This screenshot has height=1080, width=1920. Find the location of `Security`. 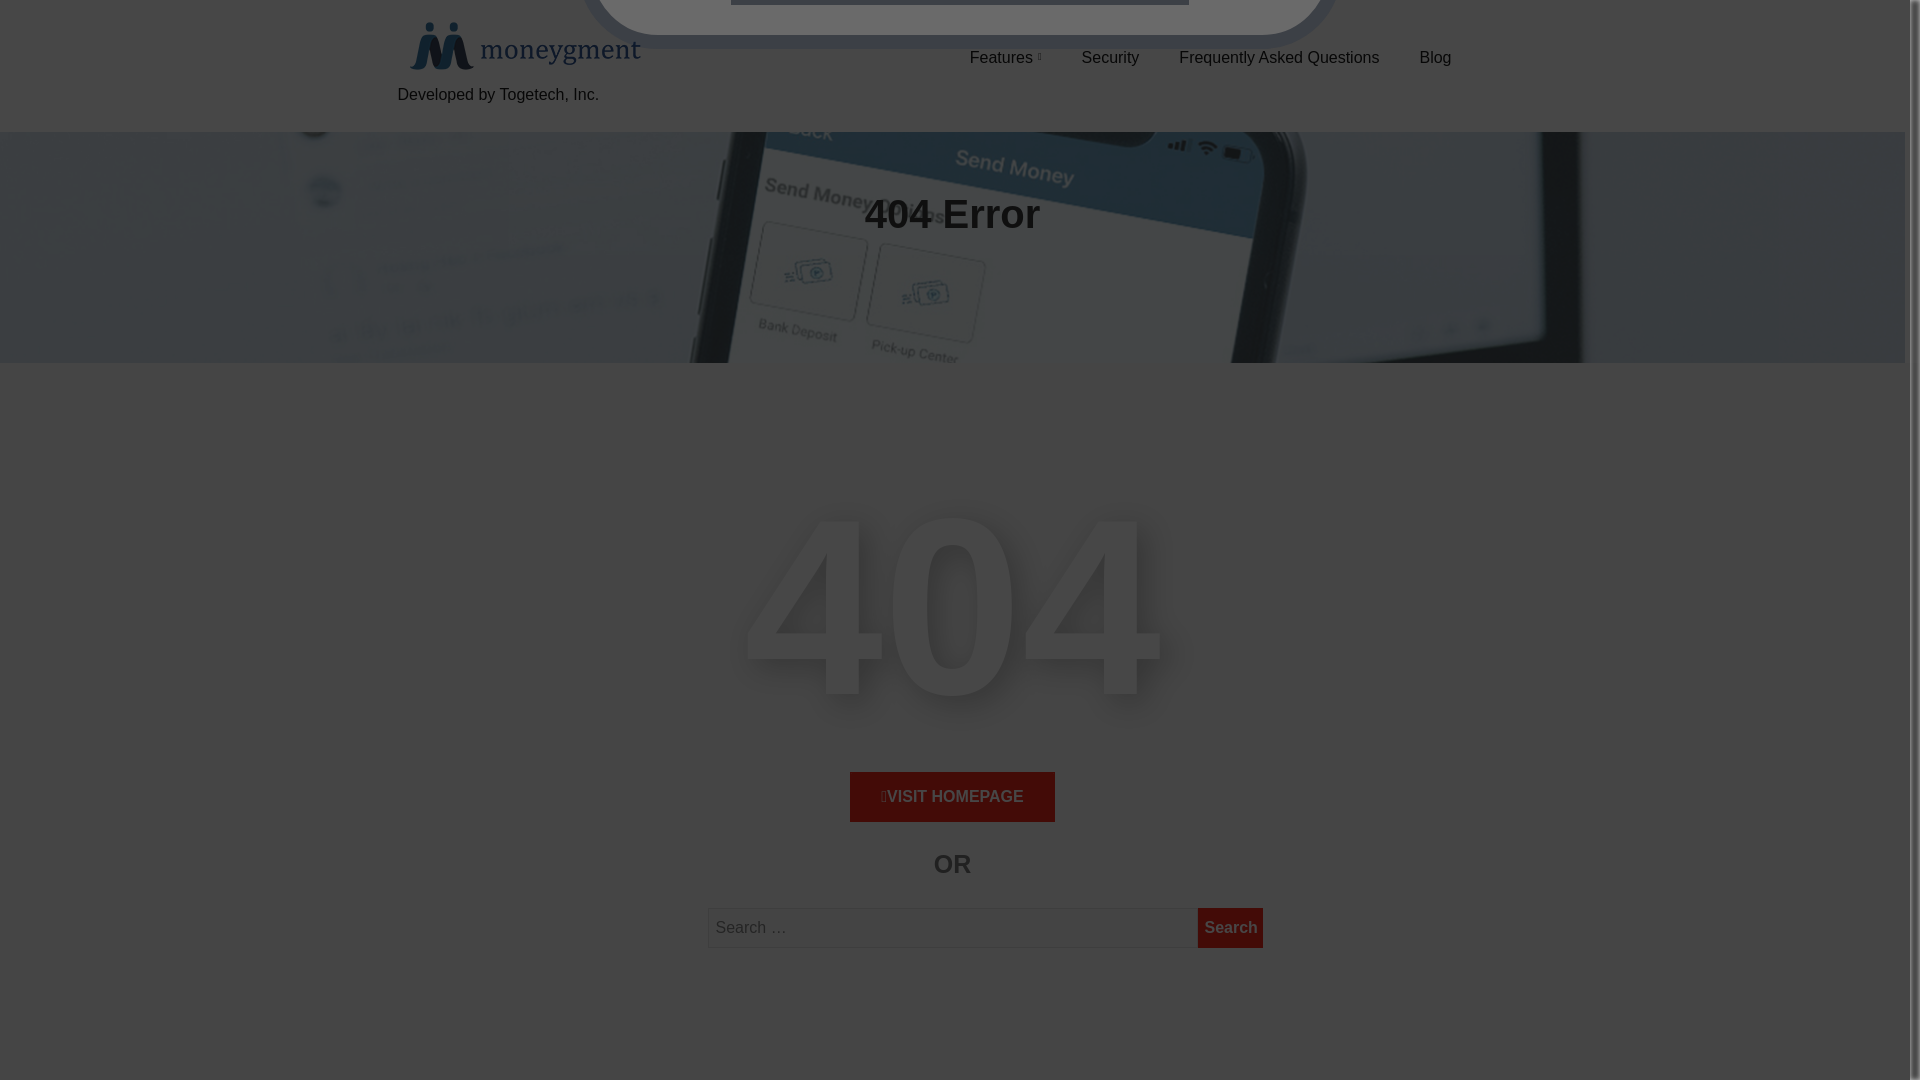

Security is located at coordinates (1111, 57).